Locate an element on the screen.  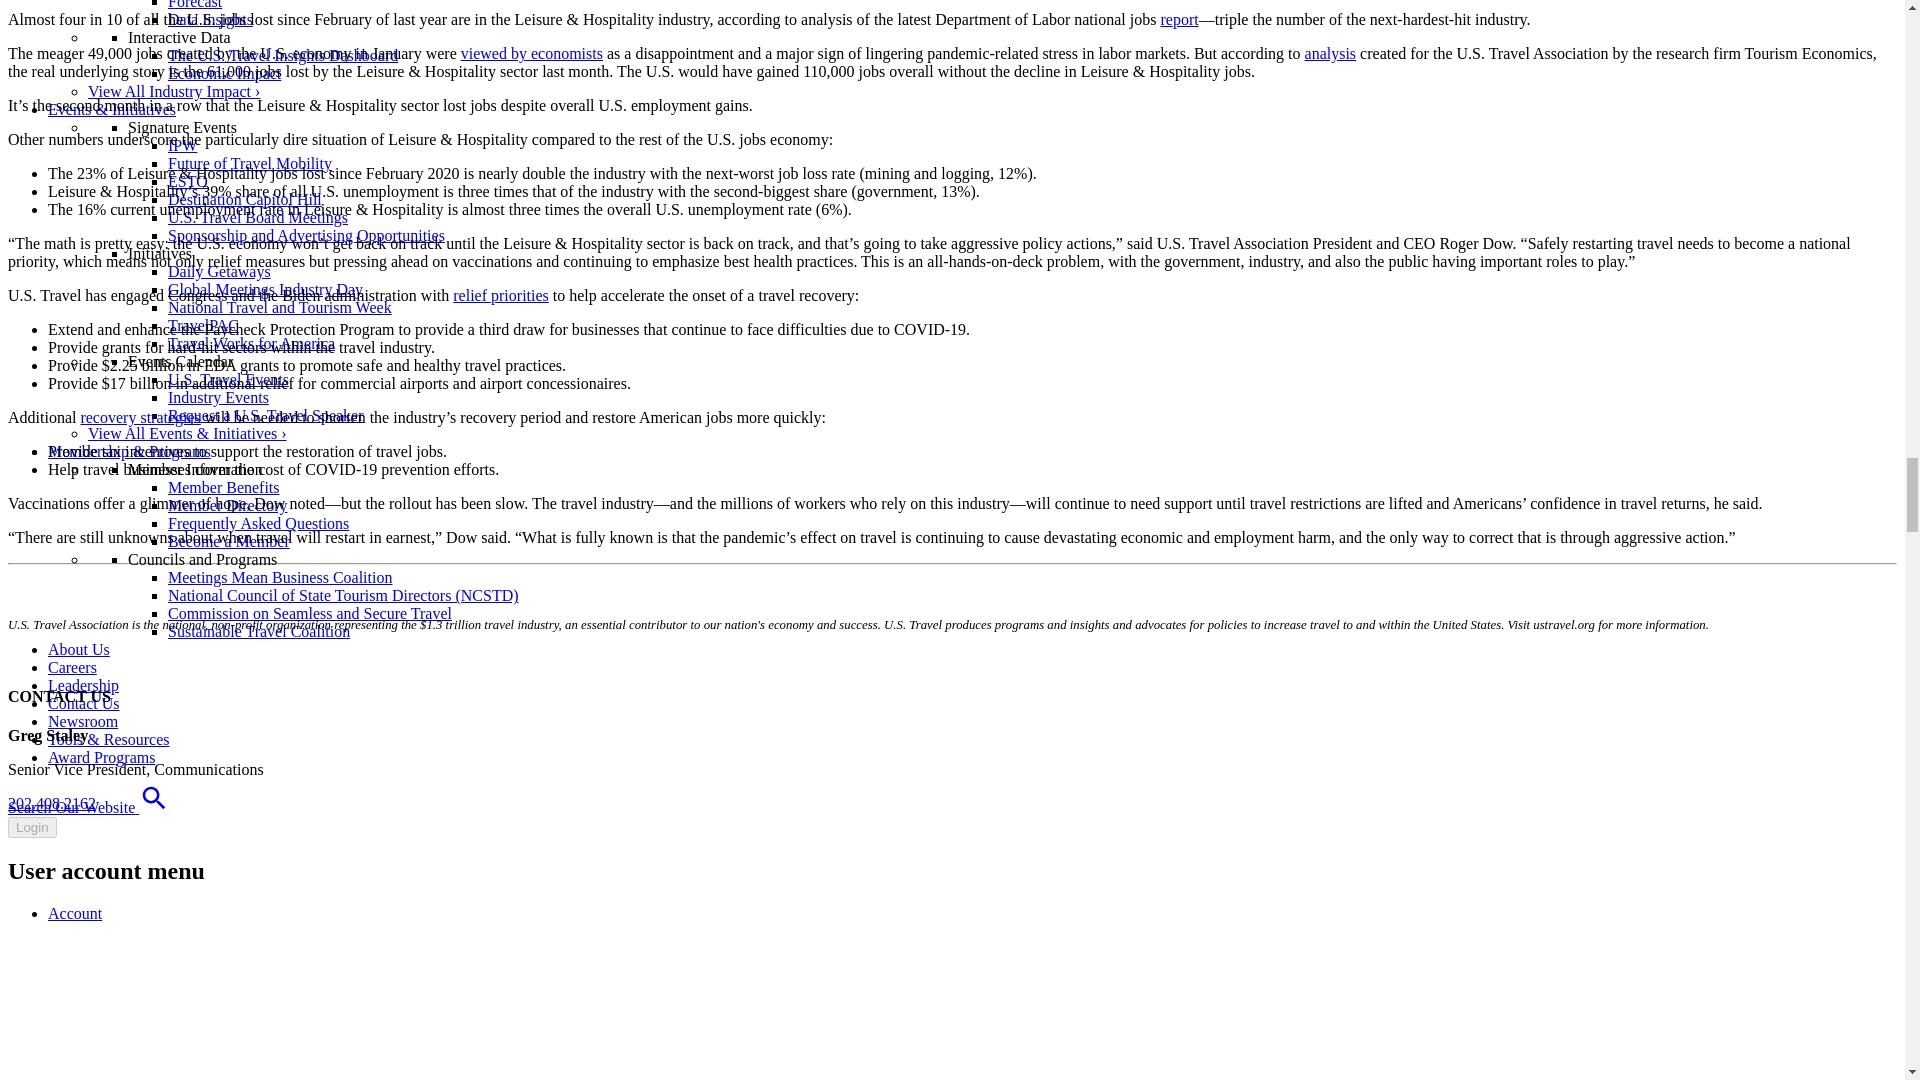
Forecast is located at coordinates (195, 4).